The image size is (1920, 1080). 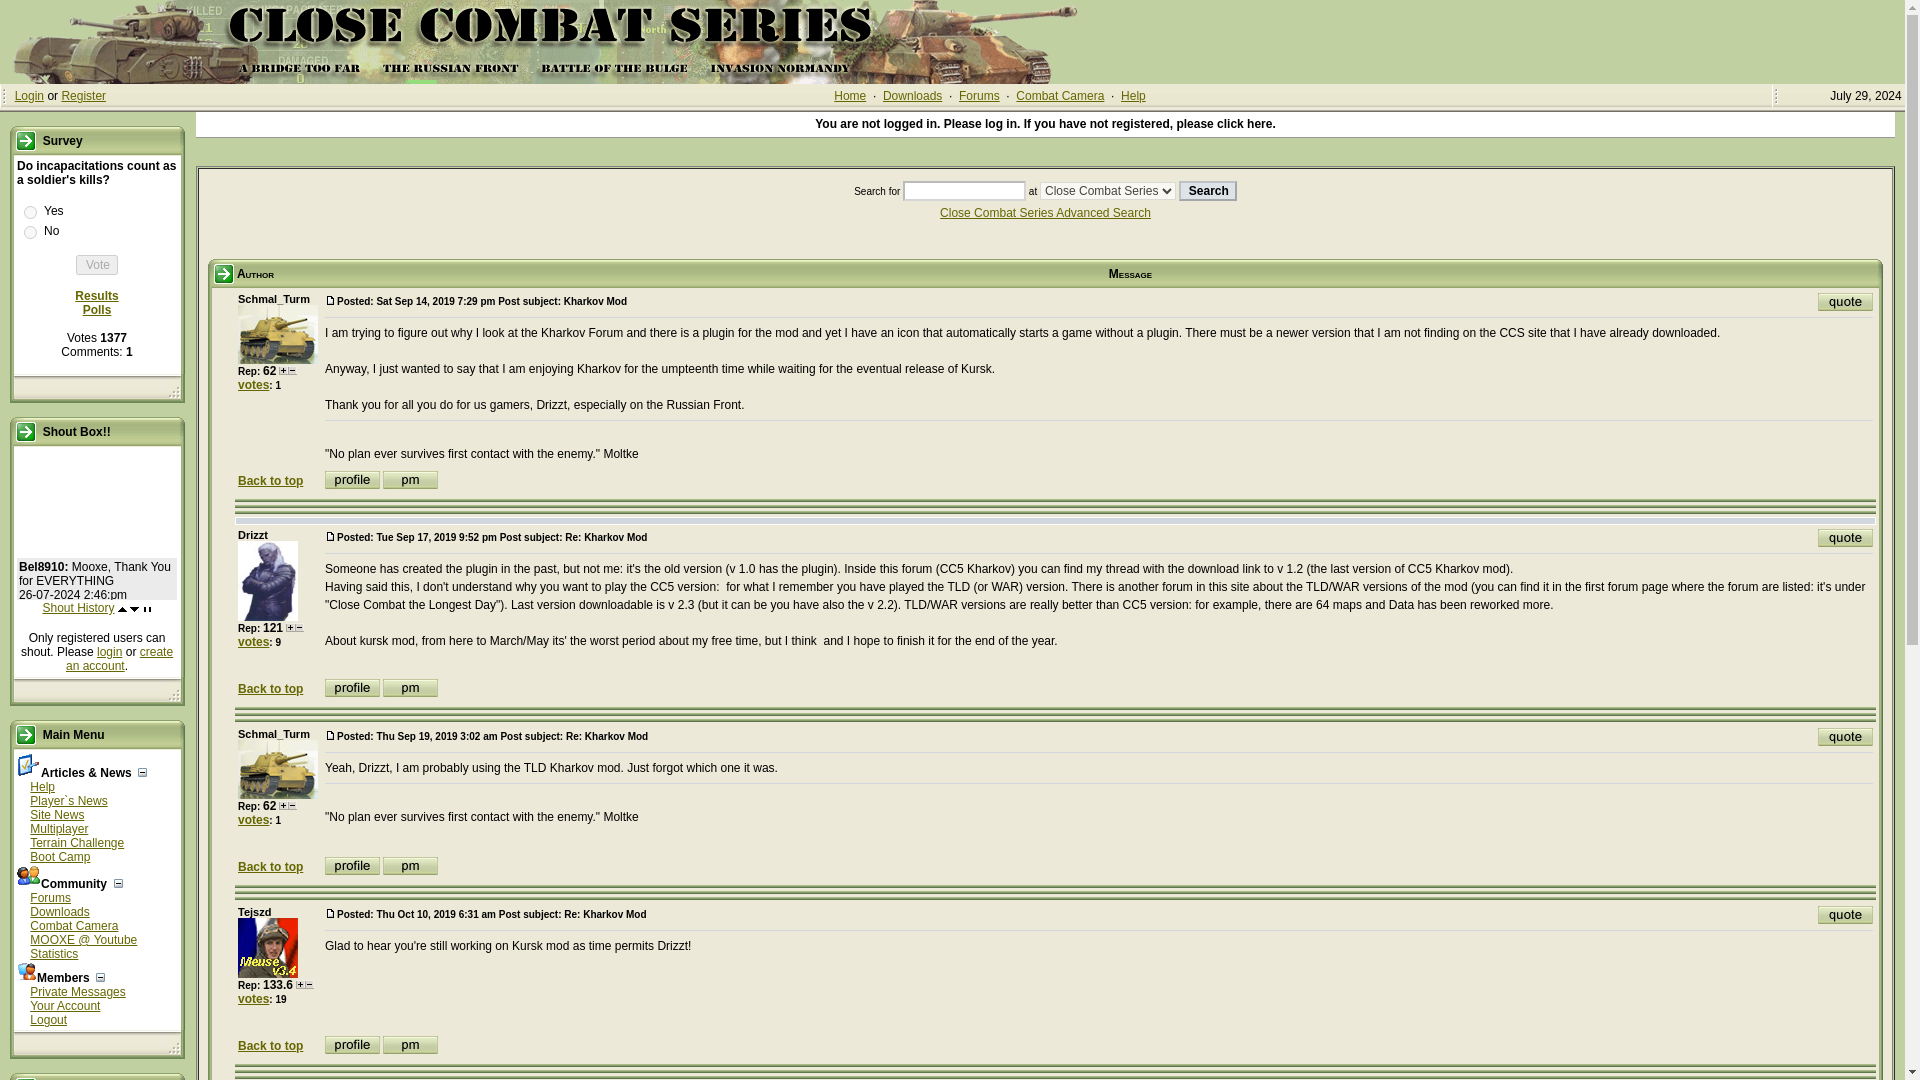 What do you see at coordinates (118, 658) in the screenshot?
I see `create an account` at bounding box center [118, 658].